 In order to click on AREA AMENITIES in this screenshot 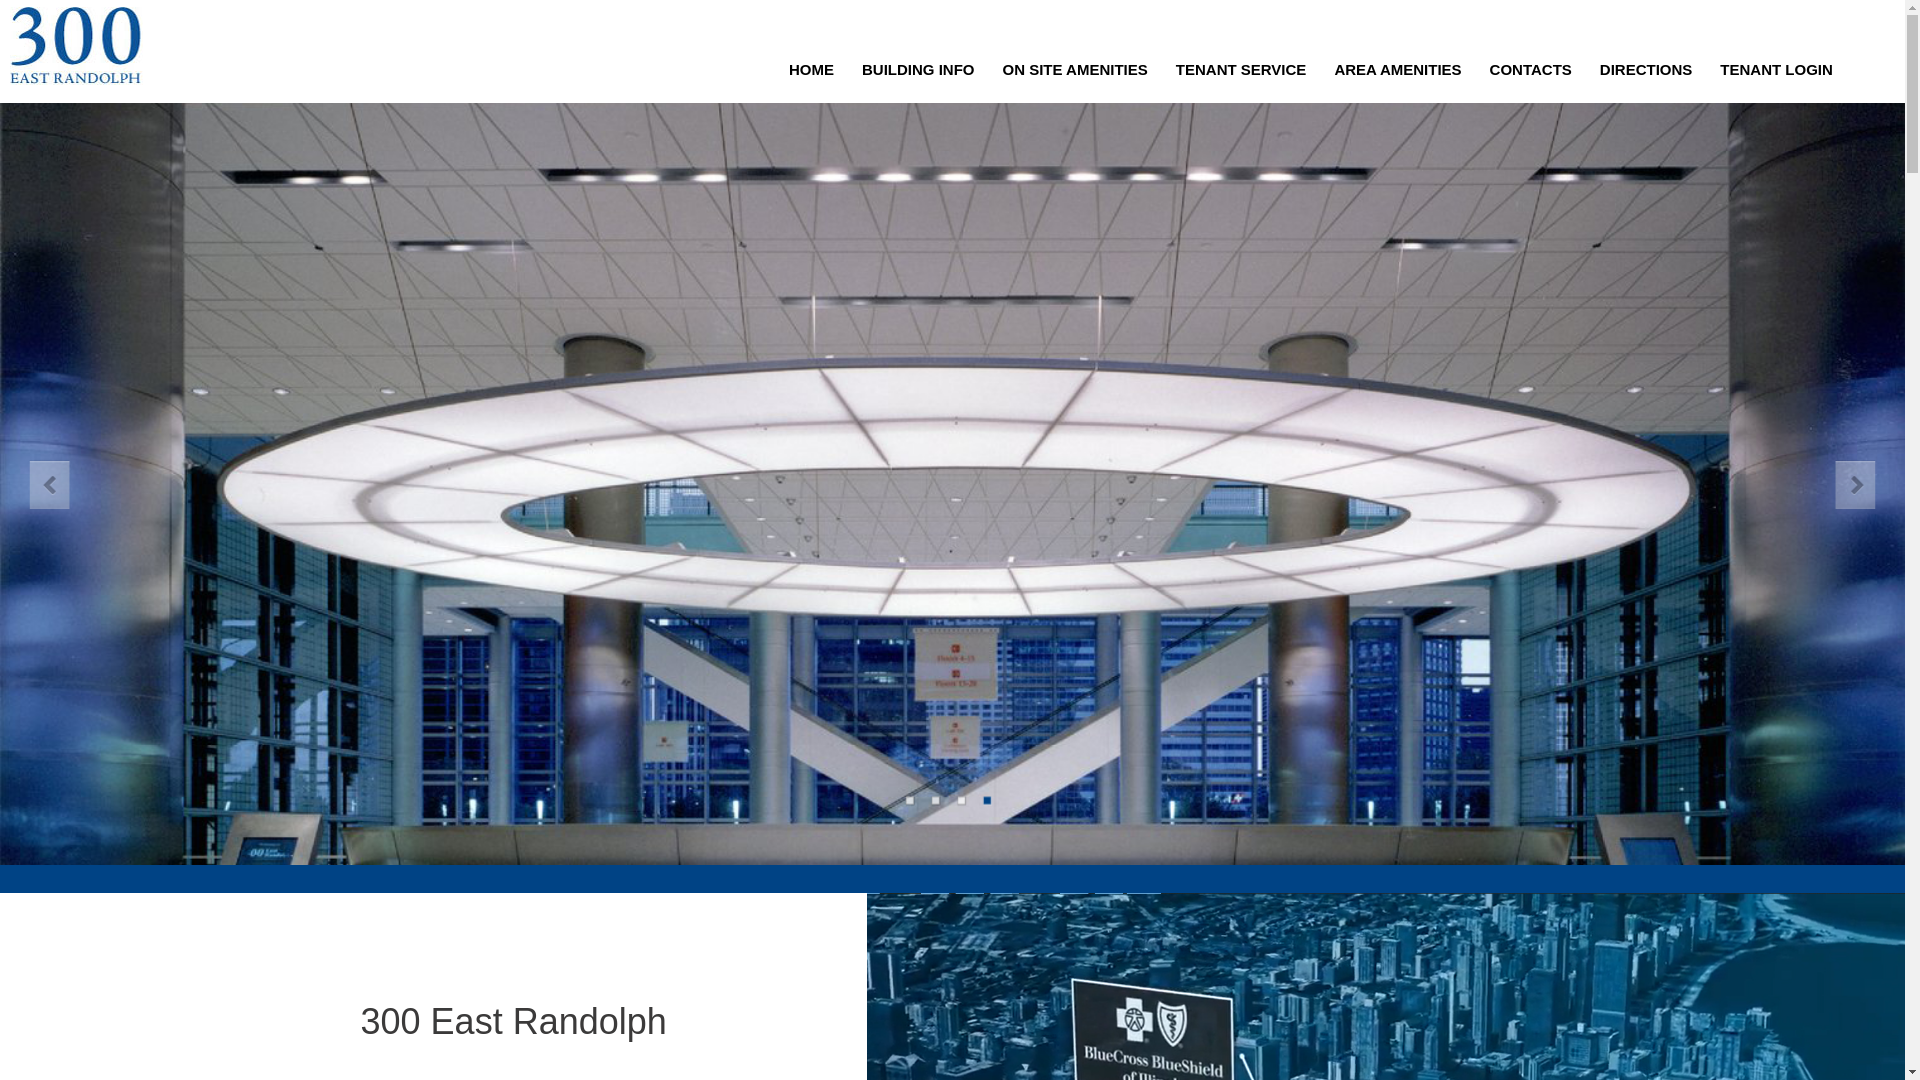, I will do `click(1398, 70)`.